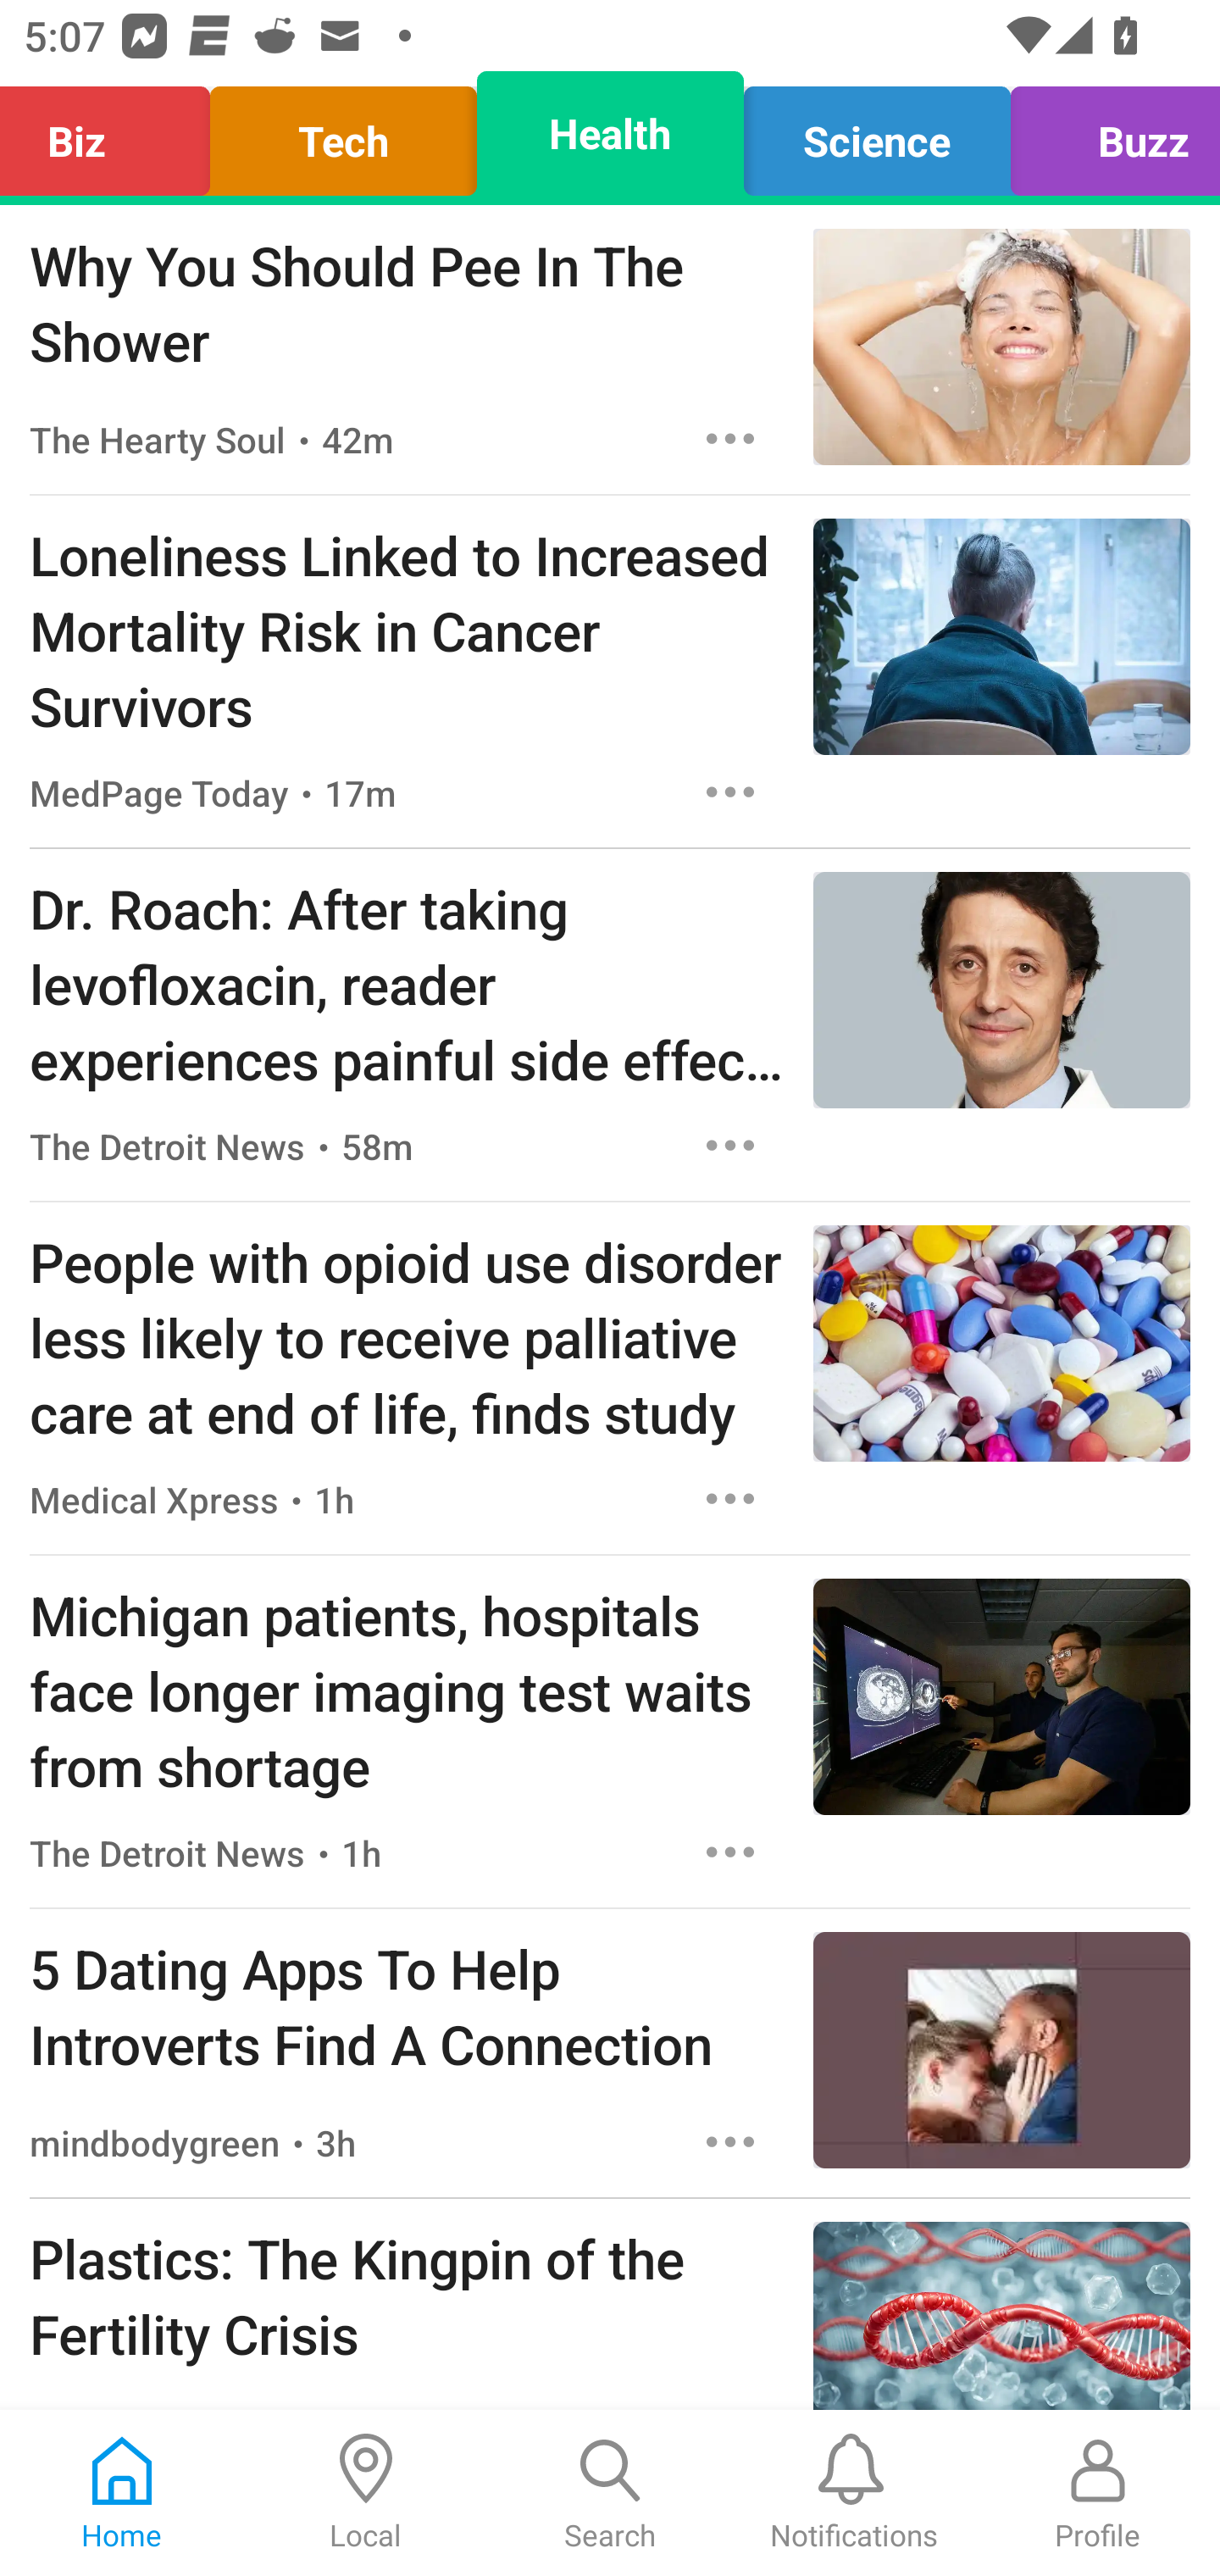 The width and height of the screenshot is (1220, 2576). I want to click on Options, so click(730, 2141).